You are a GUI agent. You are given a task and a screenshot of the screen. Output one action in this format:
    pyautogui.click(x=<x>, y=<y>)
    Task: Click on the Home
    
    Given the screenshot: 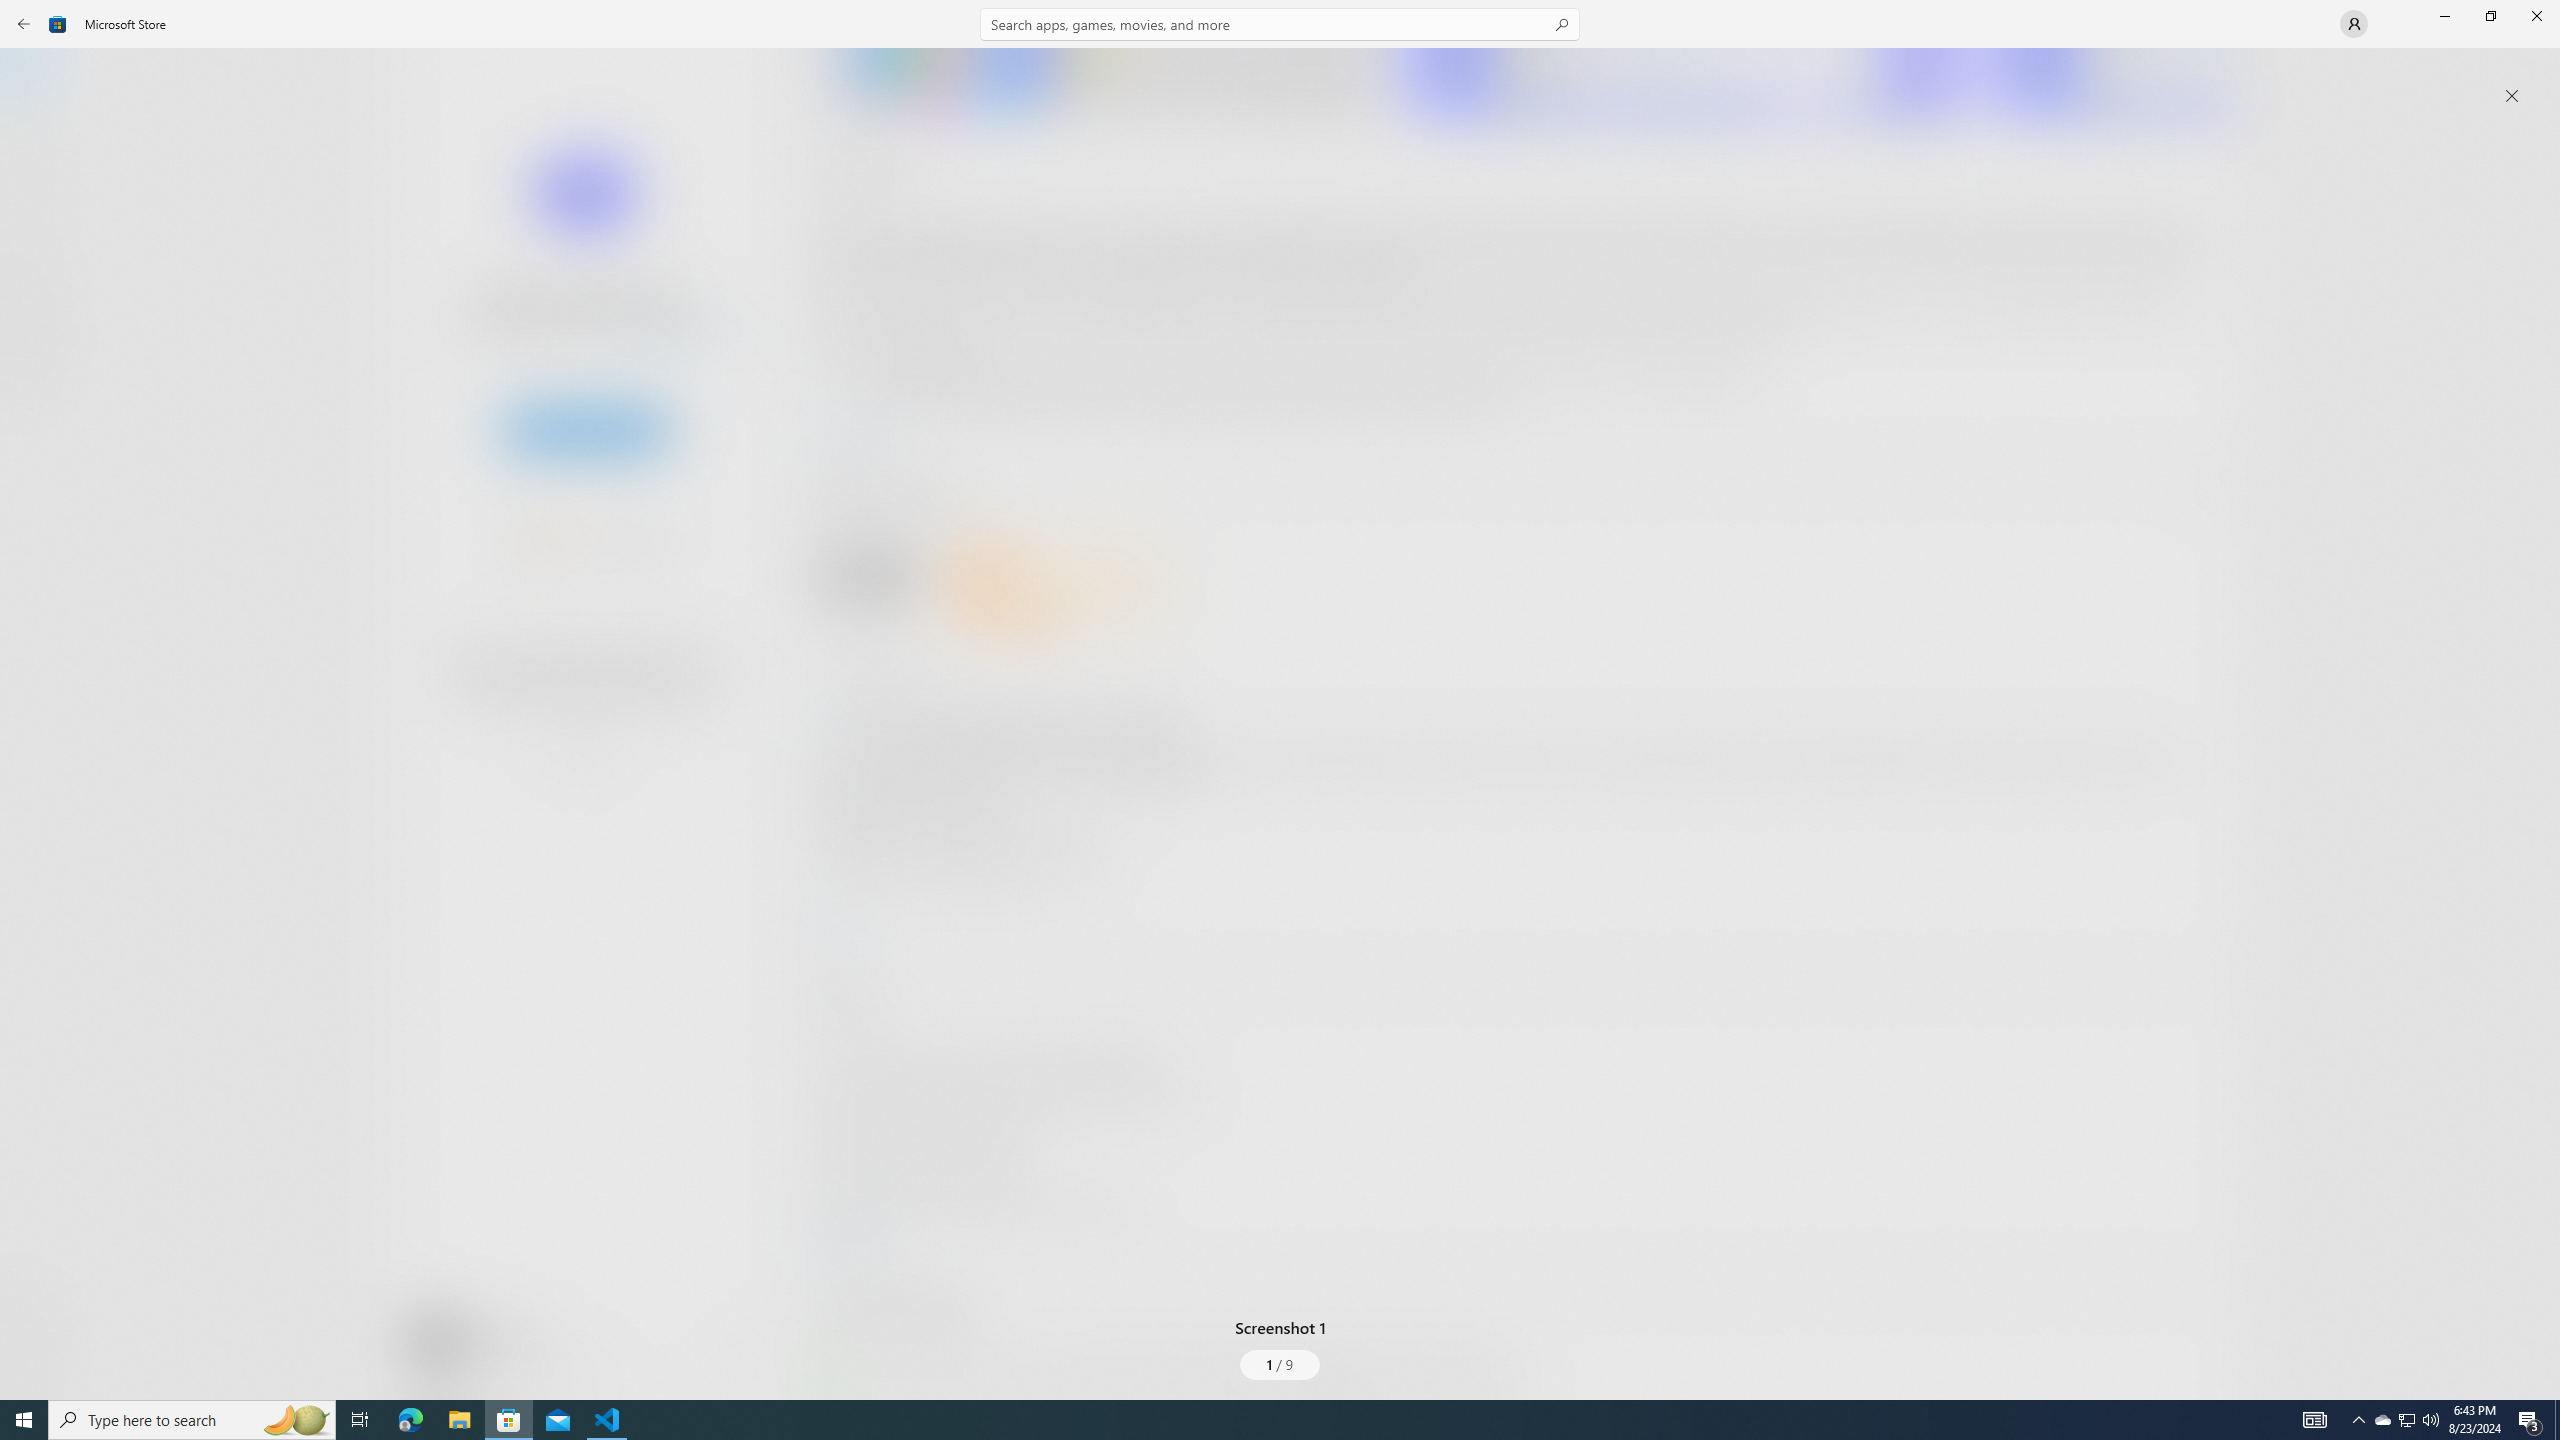 What is the action you would take?
    pyautogui.click(x=36, y=79)
    